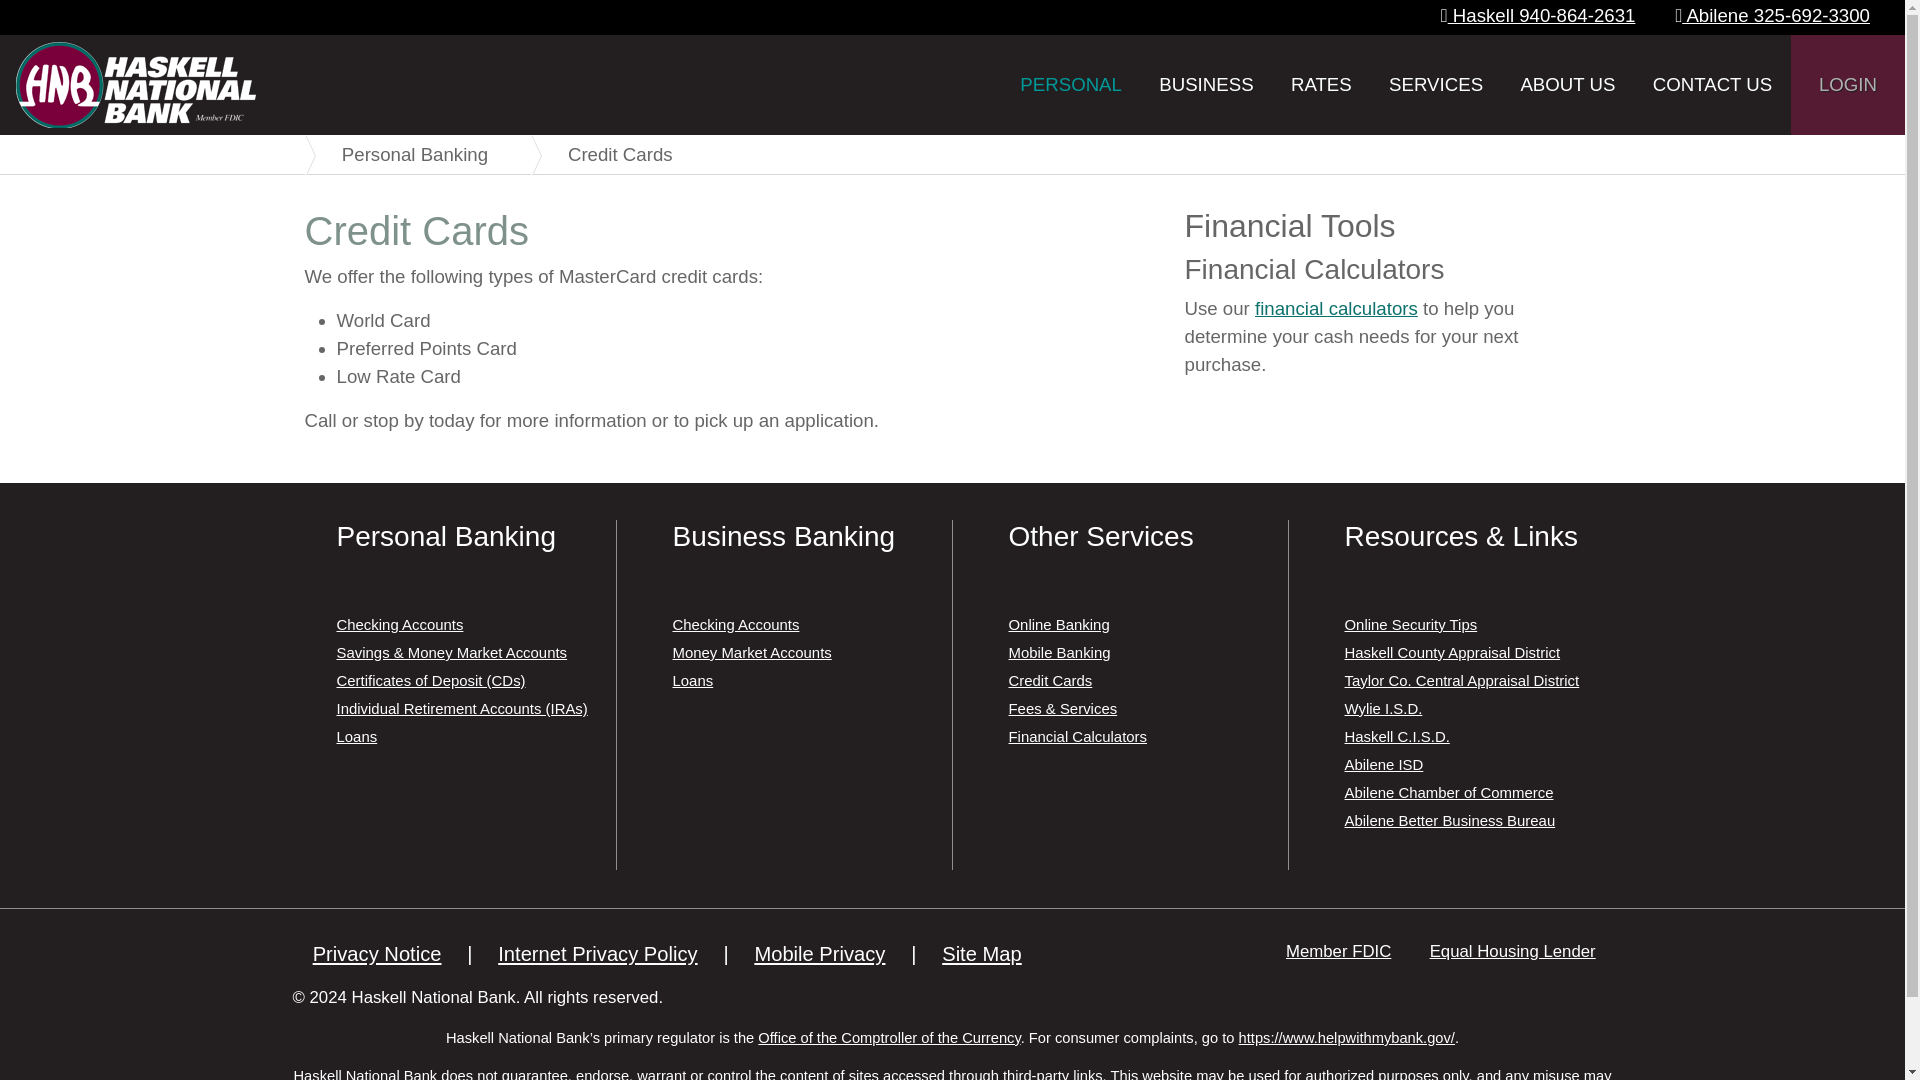 Image resolution: width=1920 pixels, height=1080 pixels. What do you see at coordinates (1320, 84) in the screenshot?
I see `RATES` at bounding box center [1320, 84].